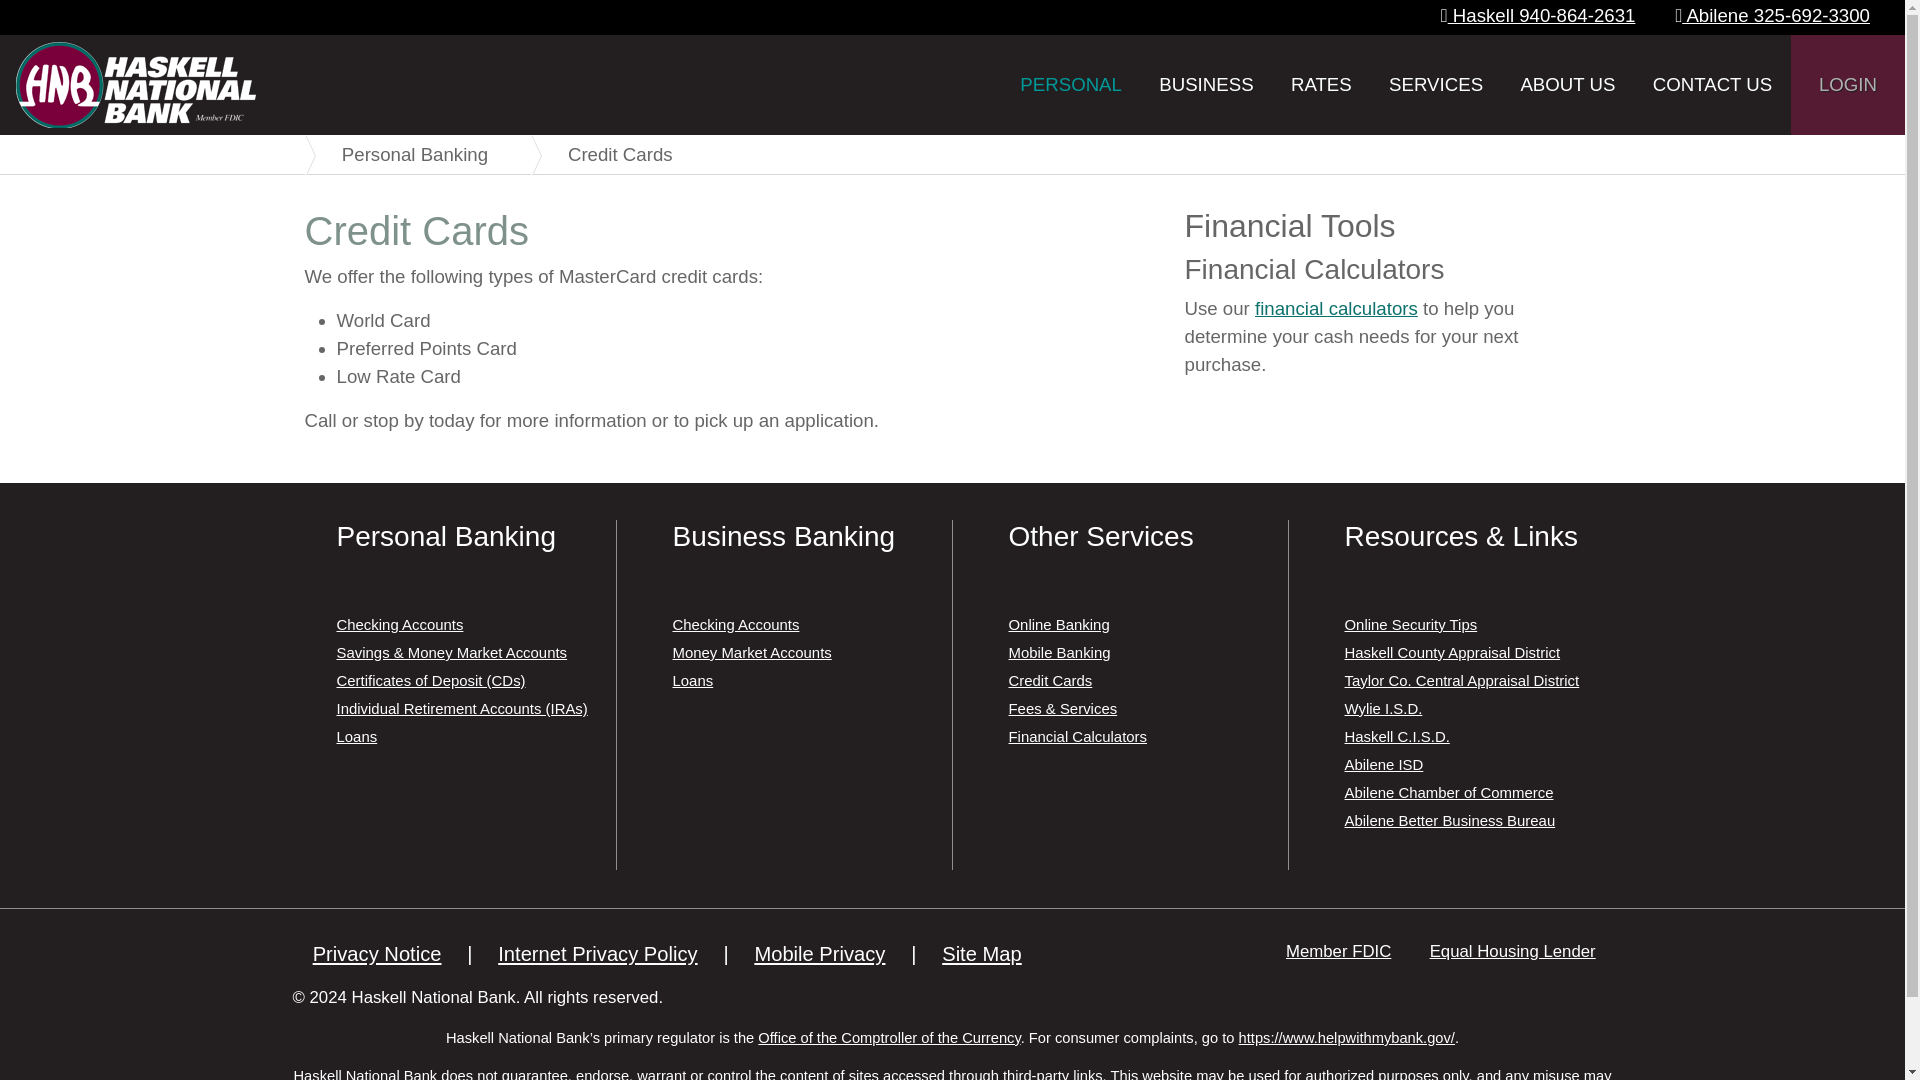 Image resolution: width=1920 pixels, height=1080 pixels. What do you see at coordinates (1320, 84) in the screenshot?
I see `RATES` at bounding box center [1320, 84].